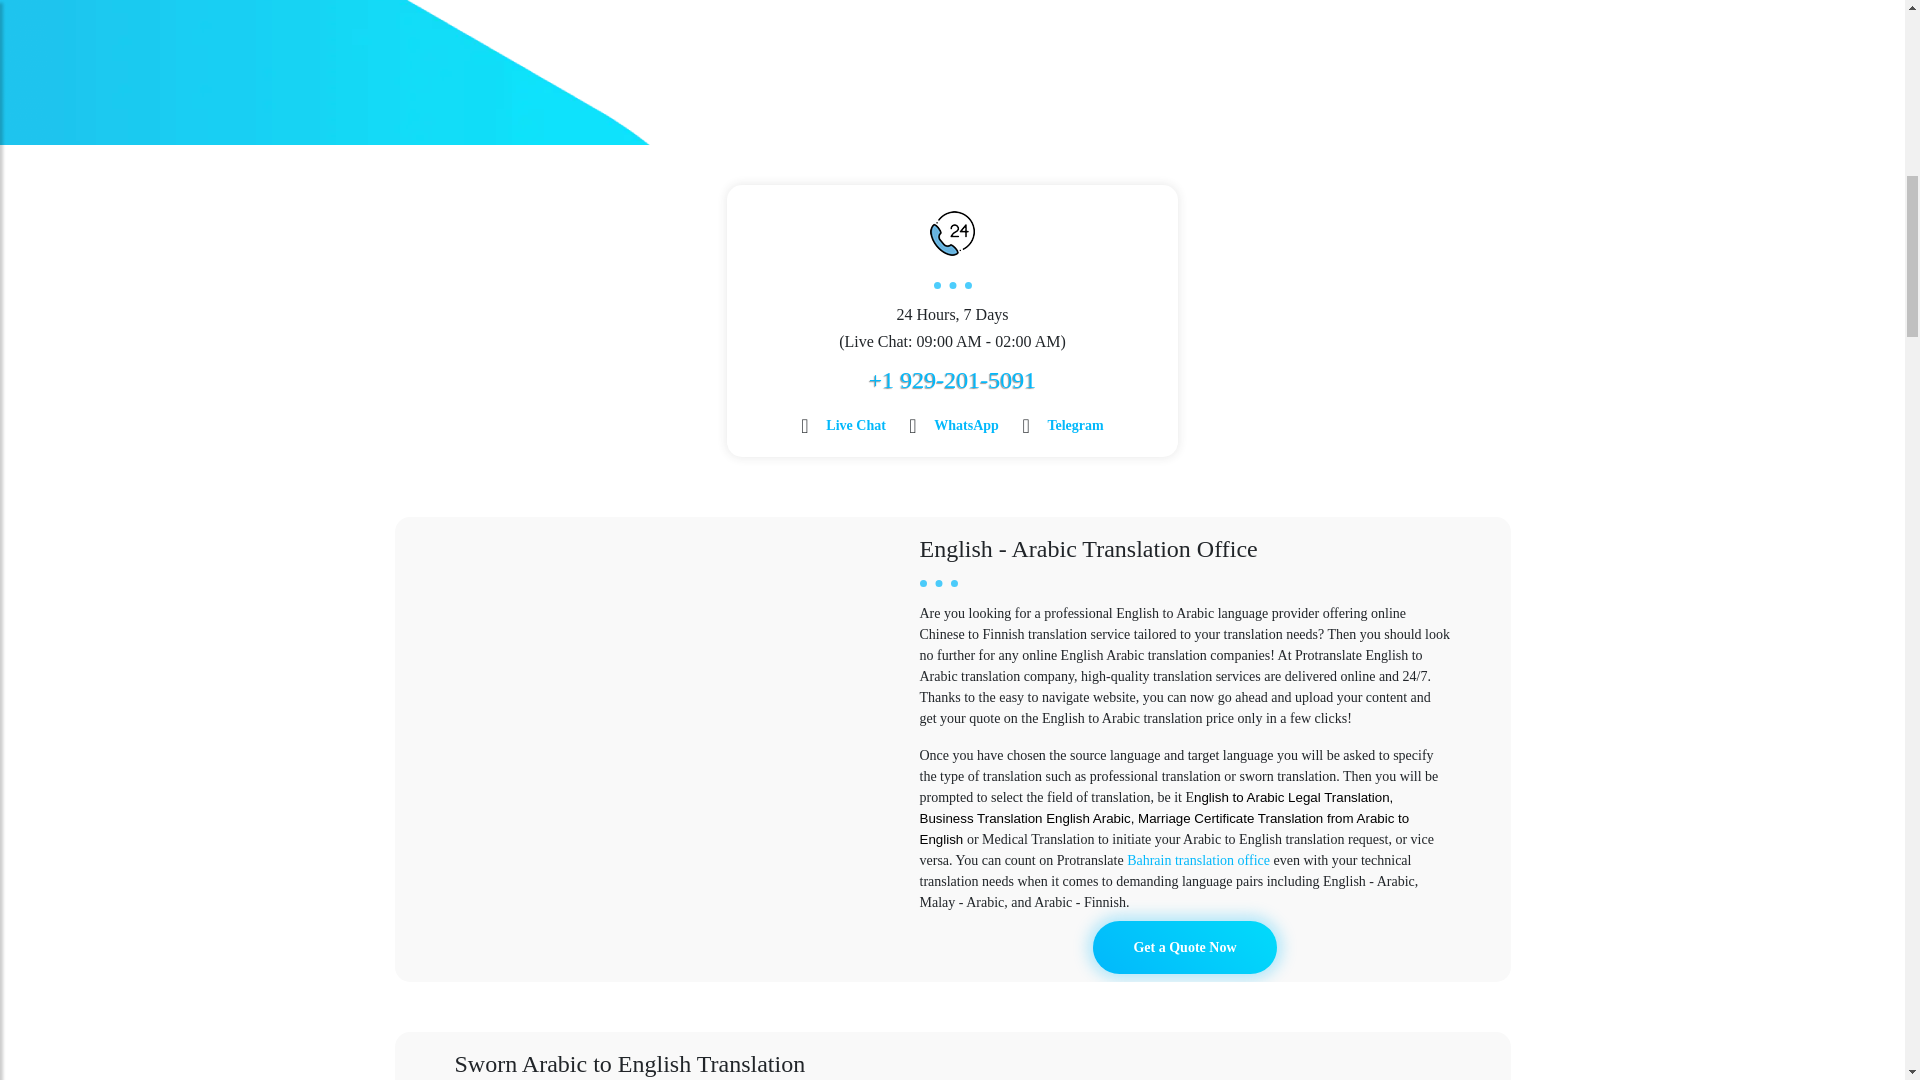 The width and height of the screenshot is (1920, 1080). I want to click on Live Chat, so click(855, 425).